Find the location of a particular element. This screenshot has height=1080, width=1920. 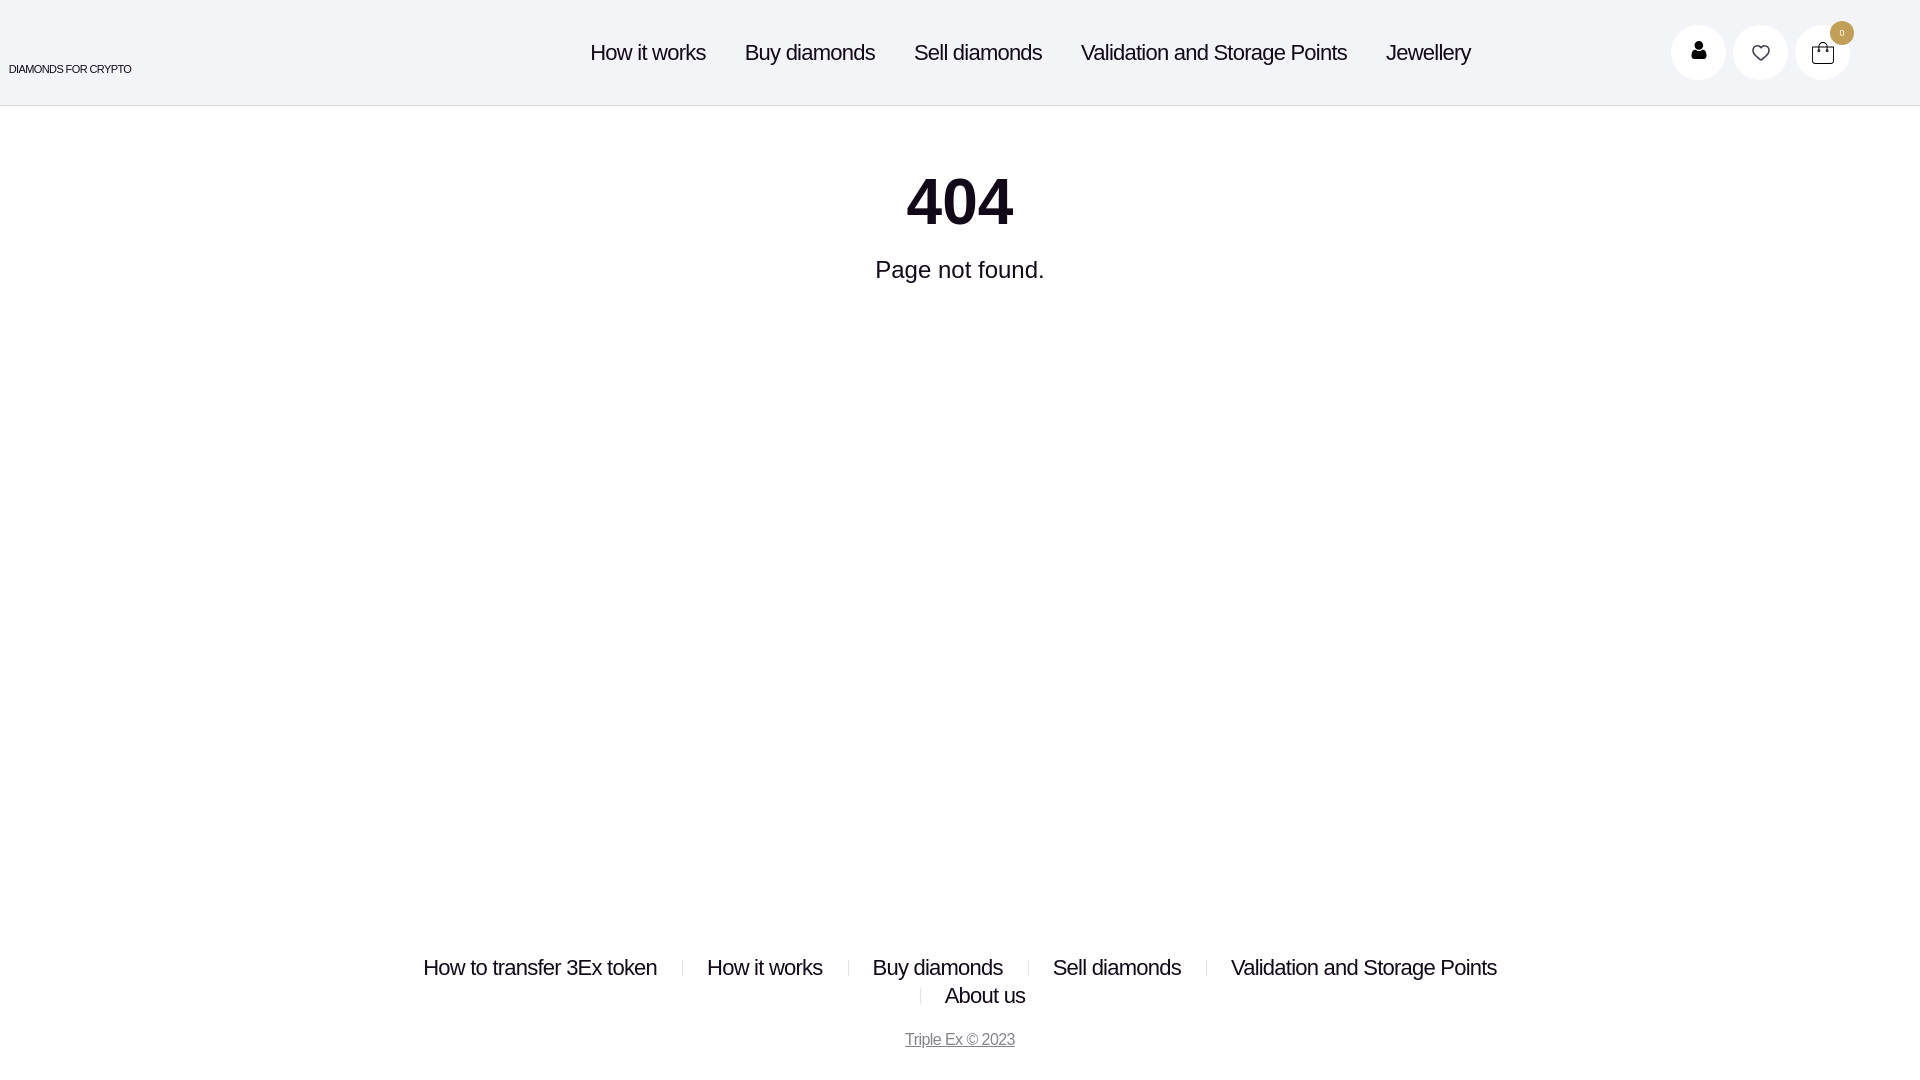

How it works is located at coordinates (648, 52).